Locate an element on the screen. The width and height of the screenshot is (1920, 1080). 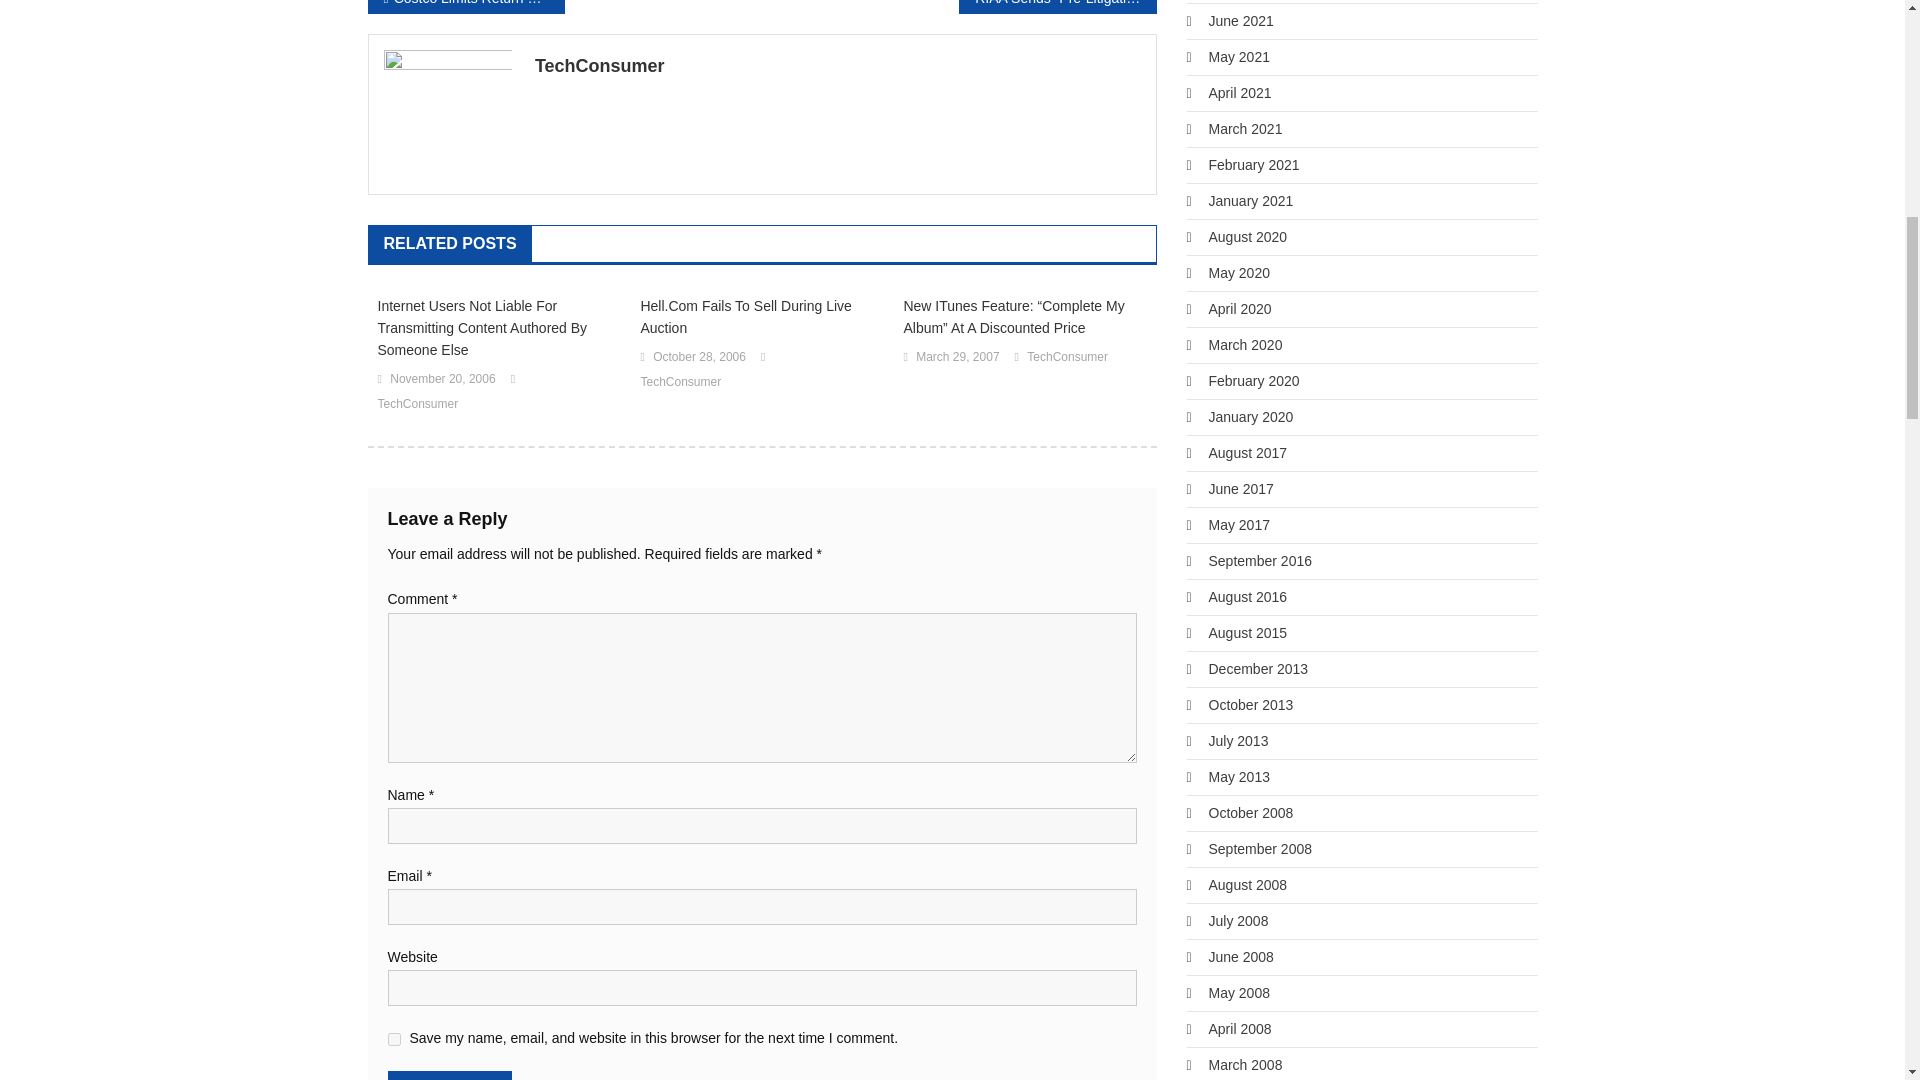
Post Comment is located at coordinates (450, 1076).